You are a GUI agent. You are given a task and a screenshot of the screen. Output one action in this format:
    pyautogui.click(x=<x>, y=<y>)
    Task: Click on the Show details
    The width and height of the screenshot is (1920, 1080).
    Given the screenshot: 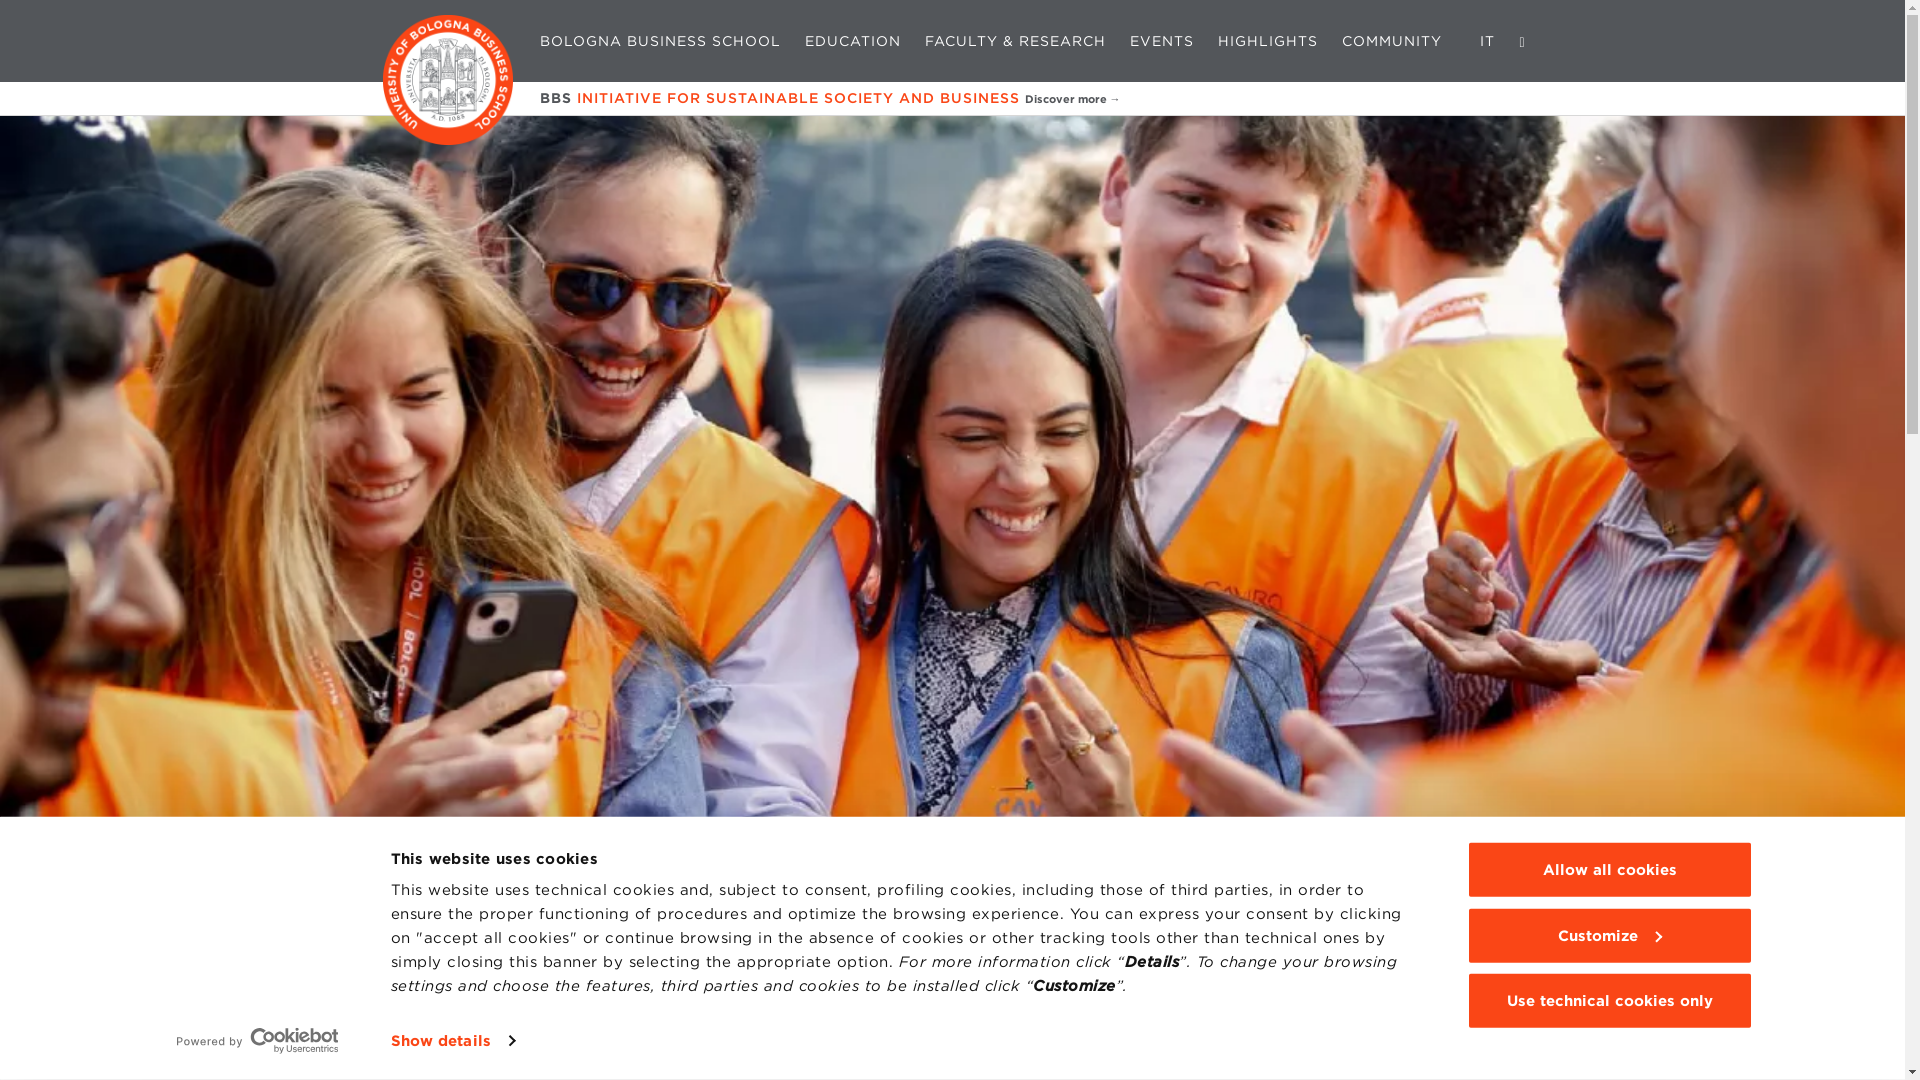 What is the action you would take?
    pyautogui.click(x=452, y=1041)
    